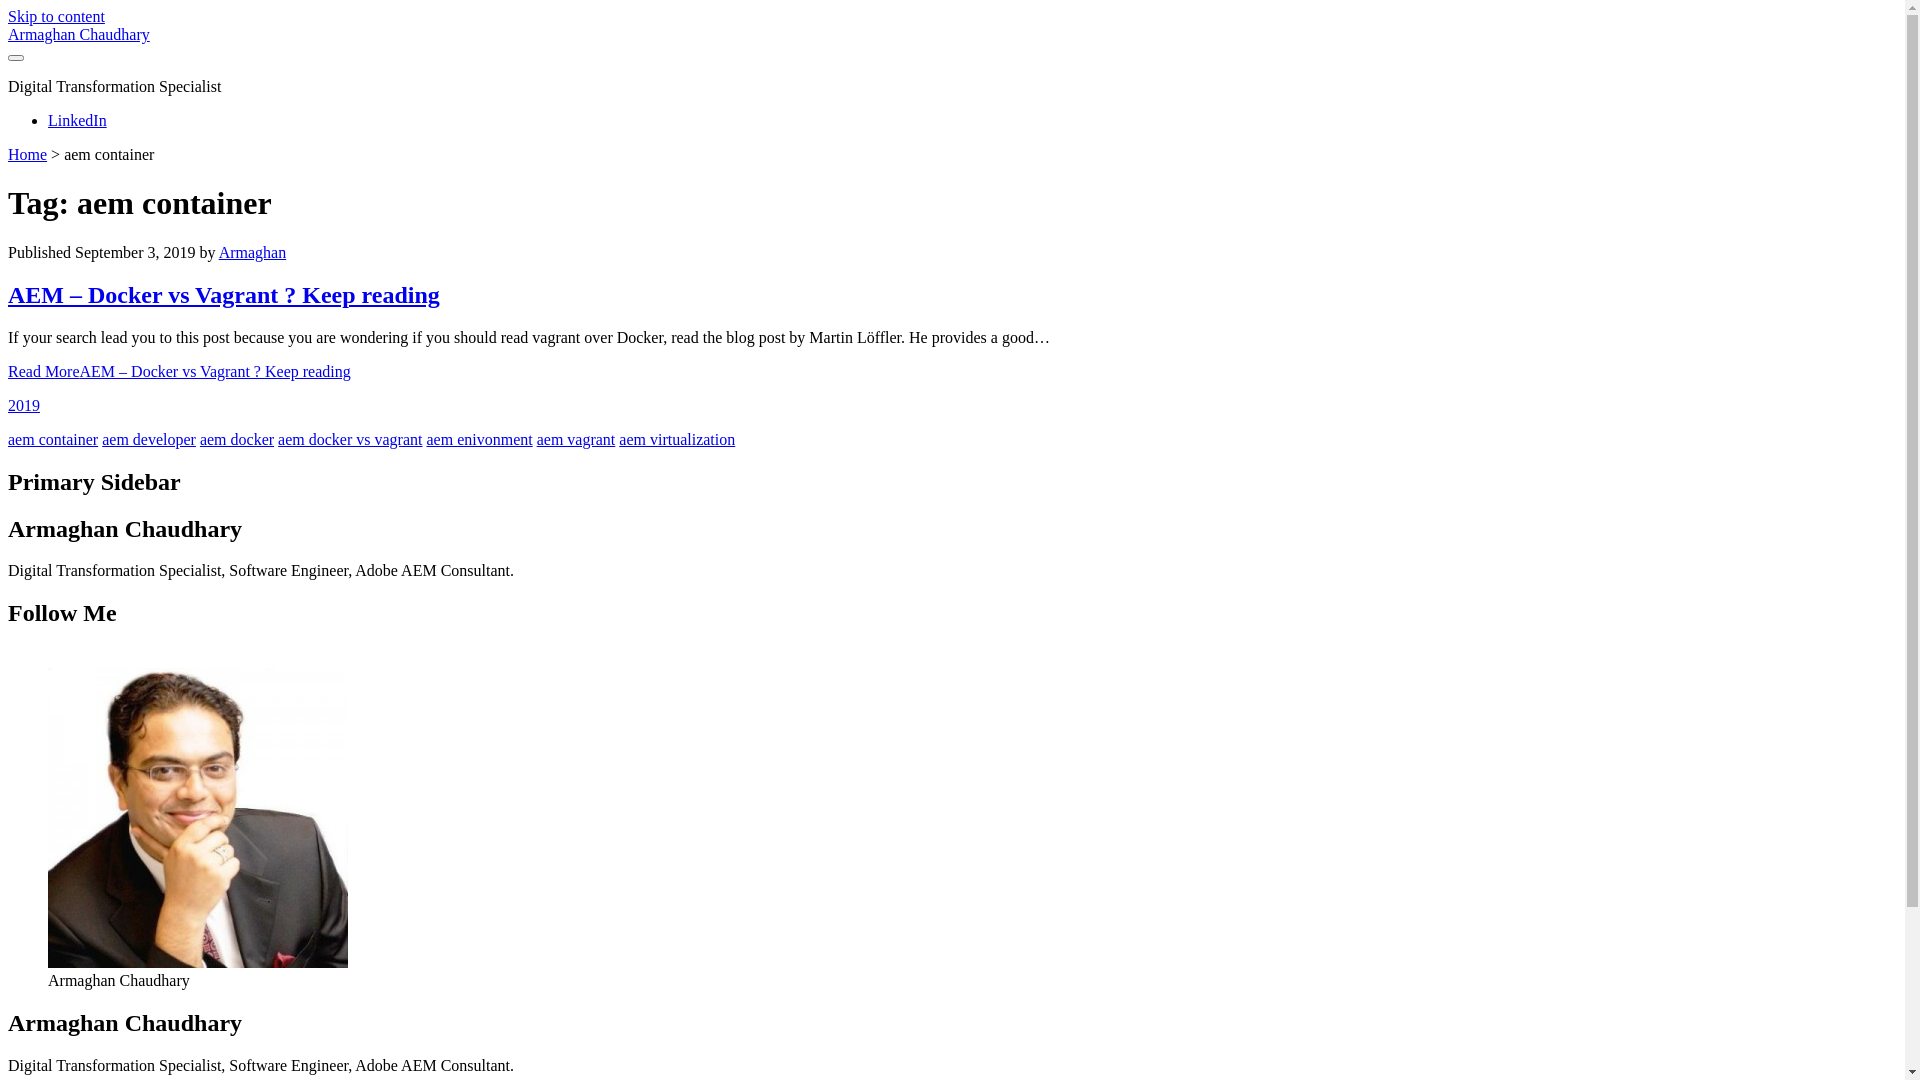 This screenshot has width=1920, height=1080. Describe the element at coordinates (53, 440) in the screenshot. I see `aem container` at that location.